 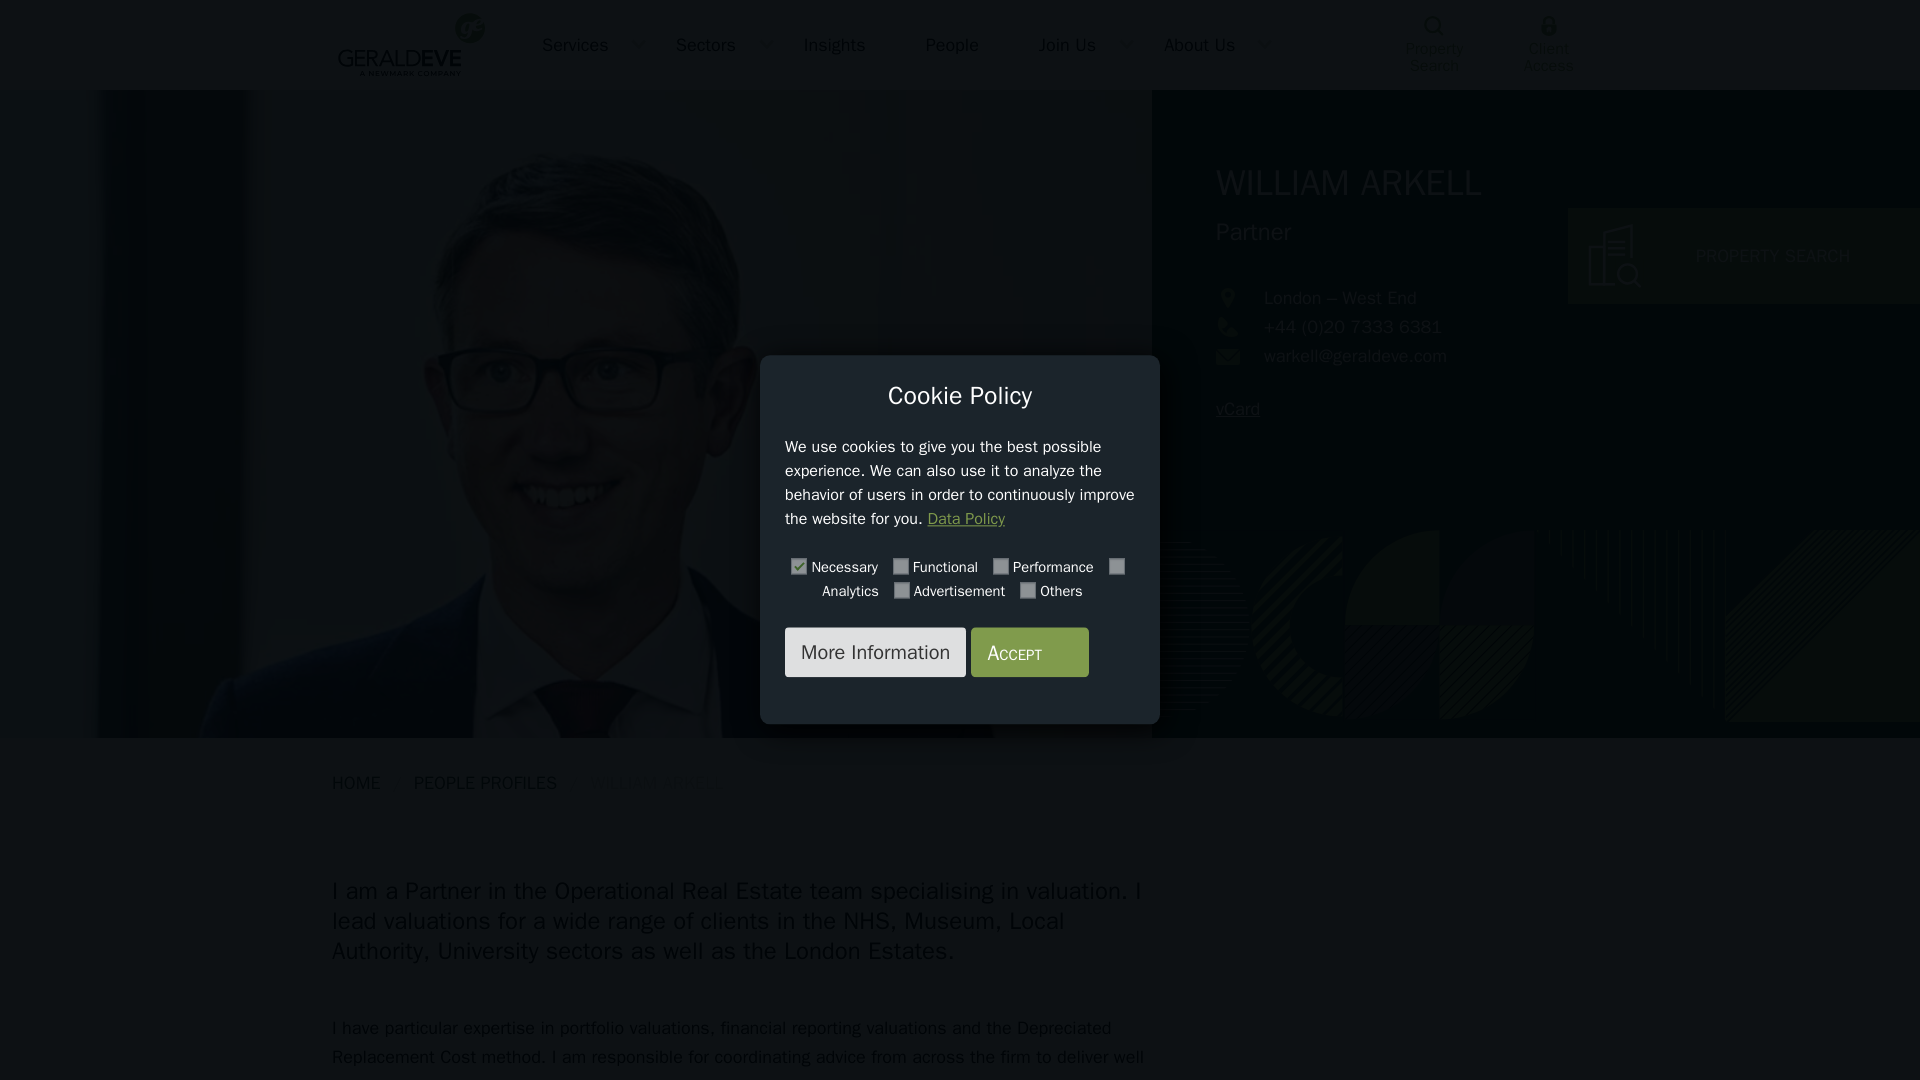 What do you see at coordinates (1028, 590) in the screenshot?
I see `on` at bounding box center [1028, 590].